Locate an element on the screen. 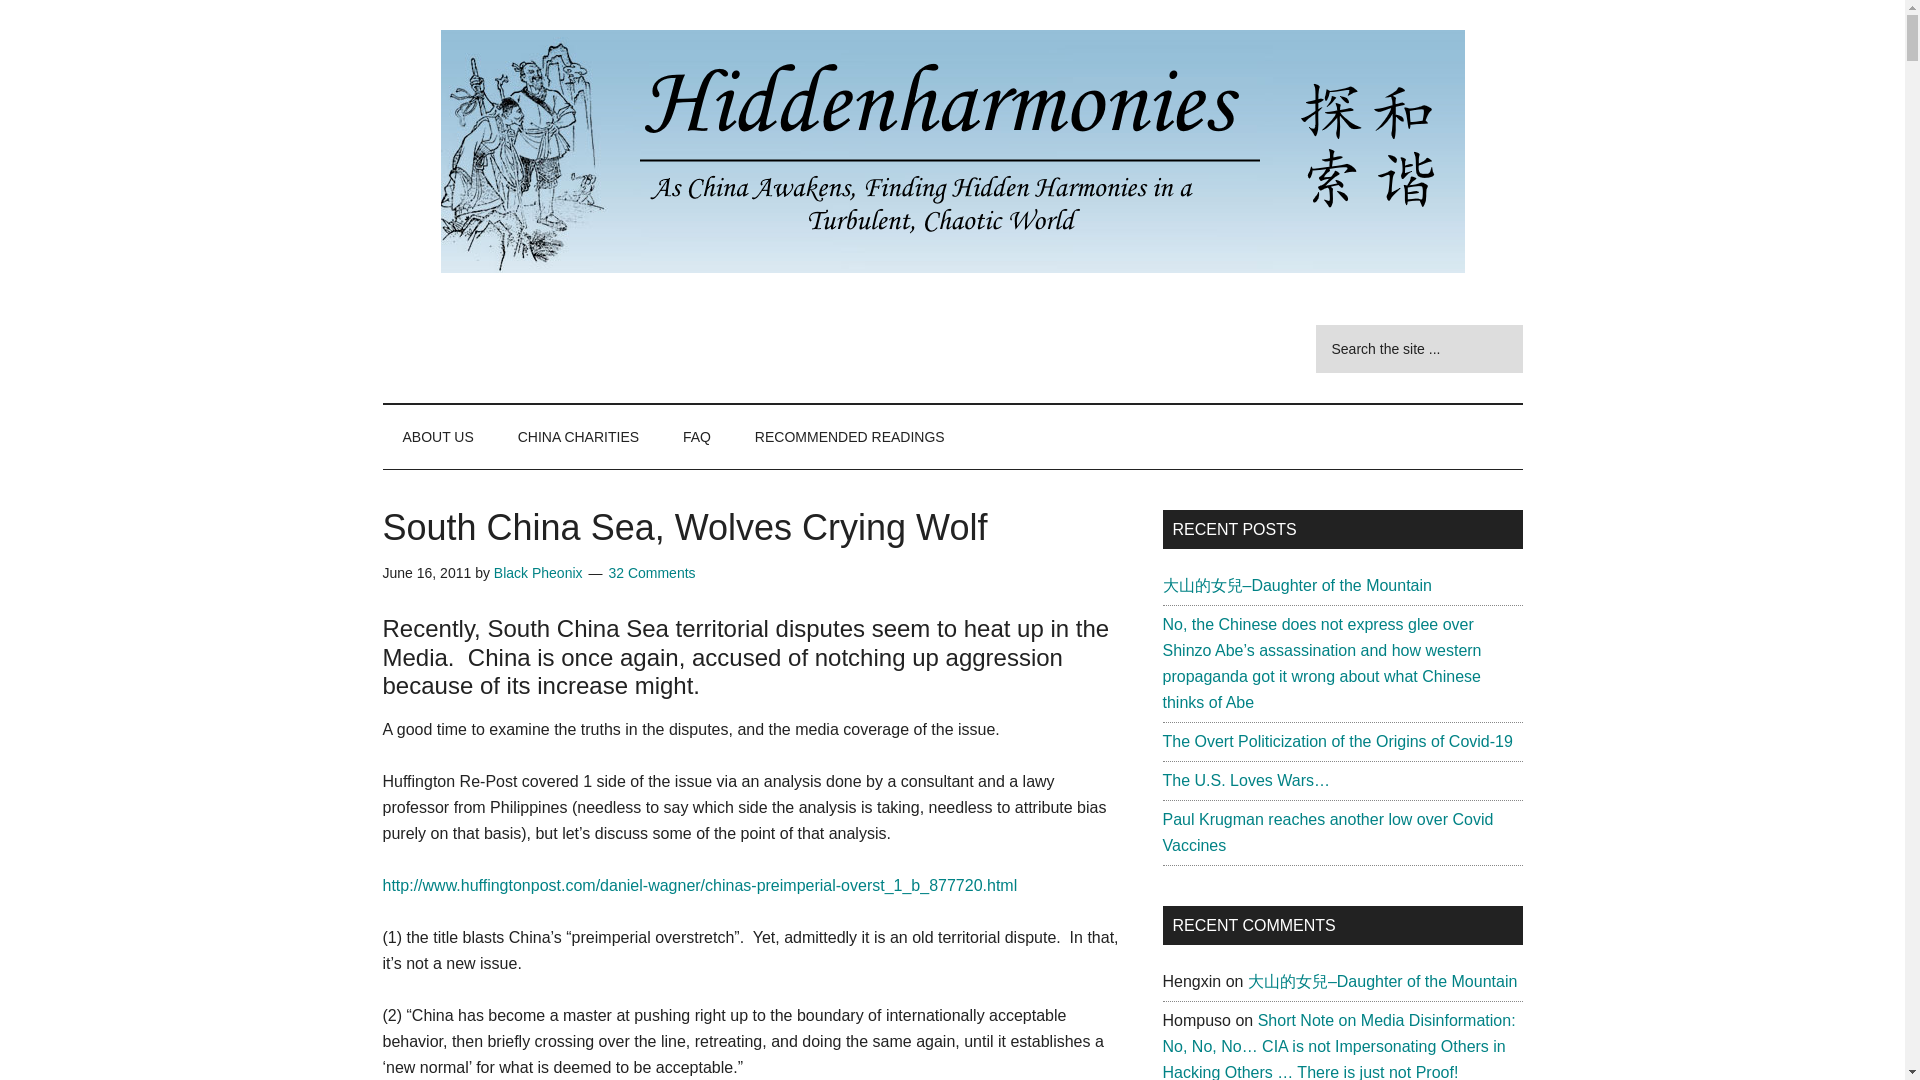 The image size is (1920, 1080). CHINA CHARITIES is located at coordinates (578, 436).